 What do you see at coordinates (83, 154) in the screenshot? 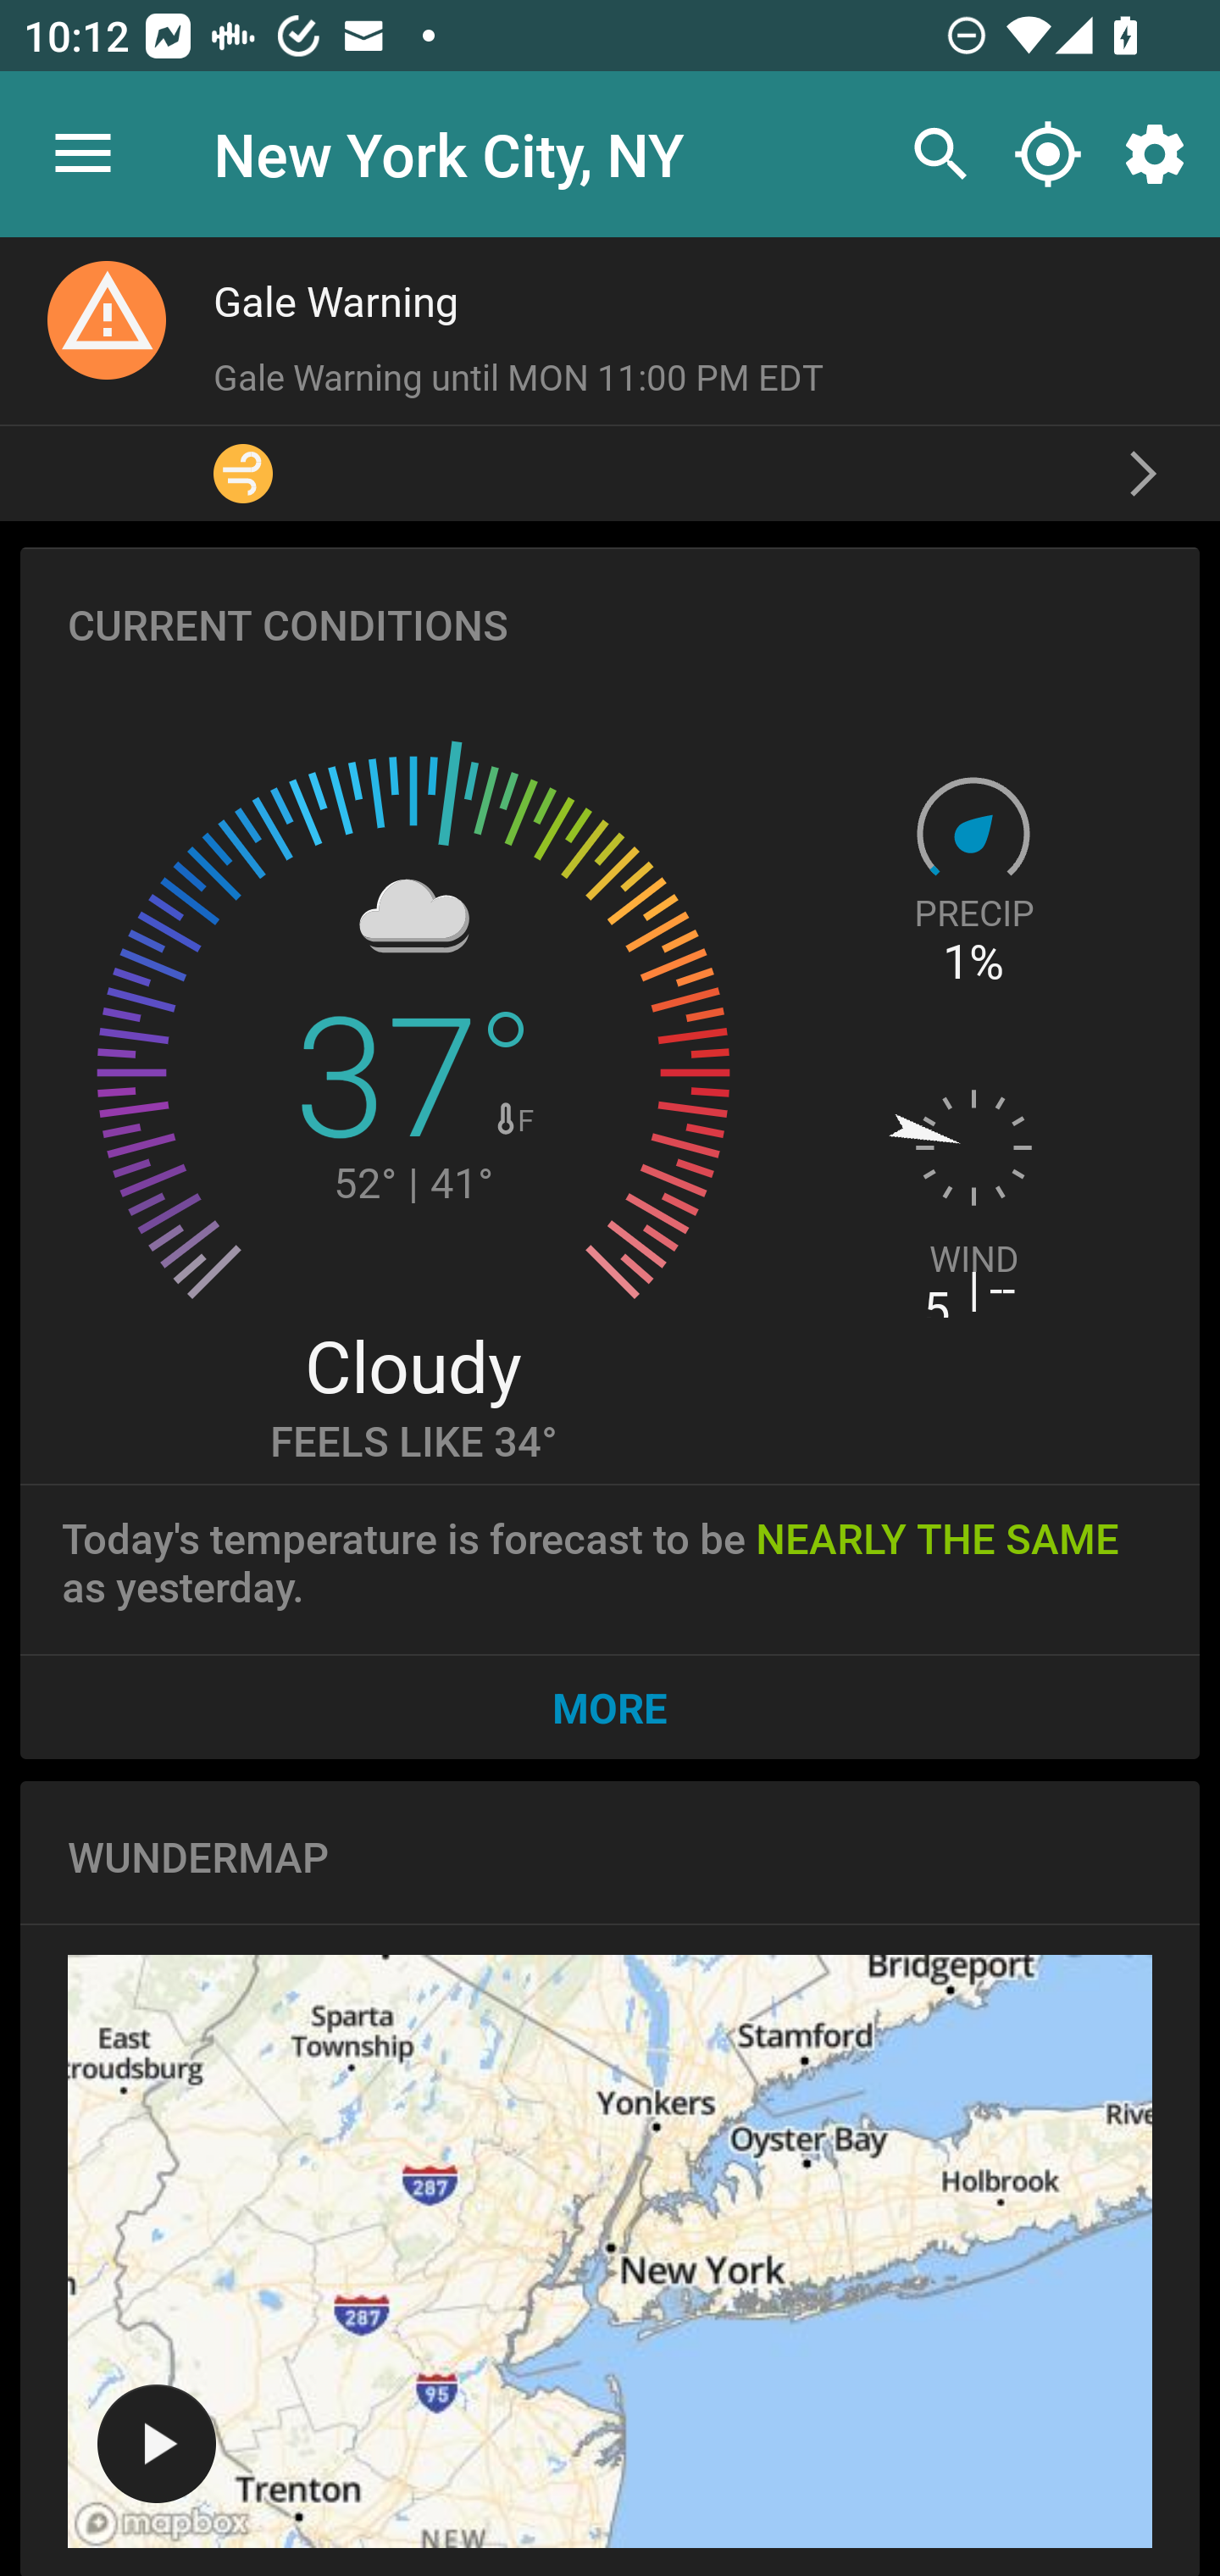
I see `Press to open location manager.` at bounding box center [83, 154].